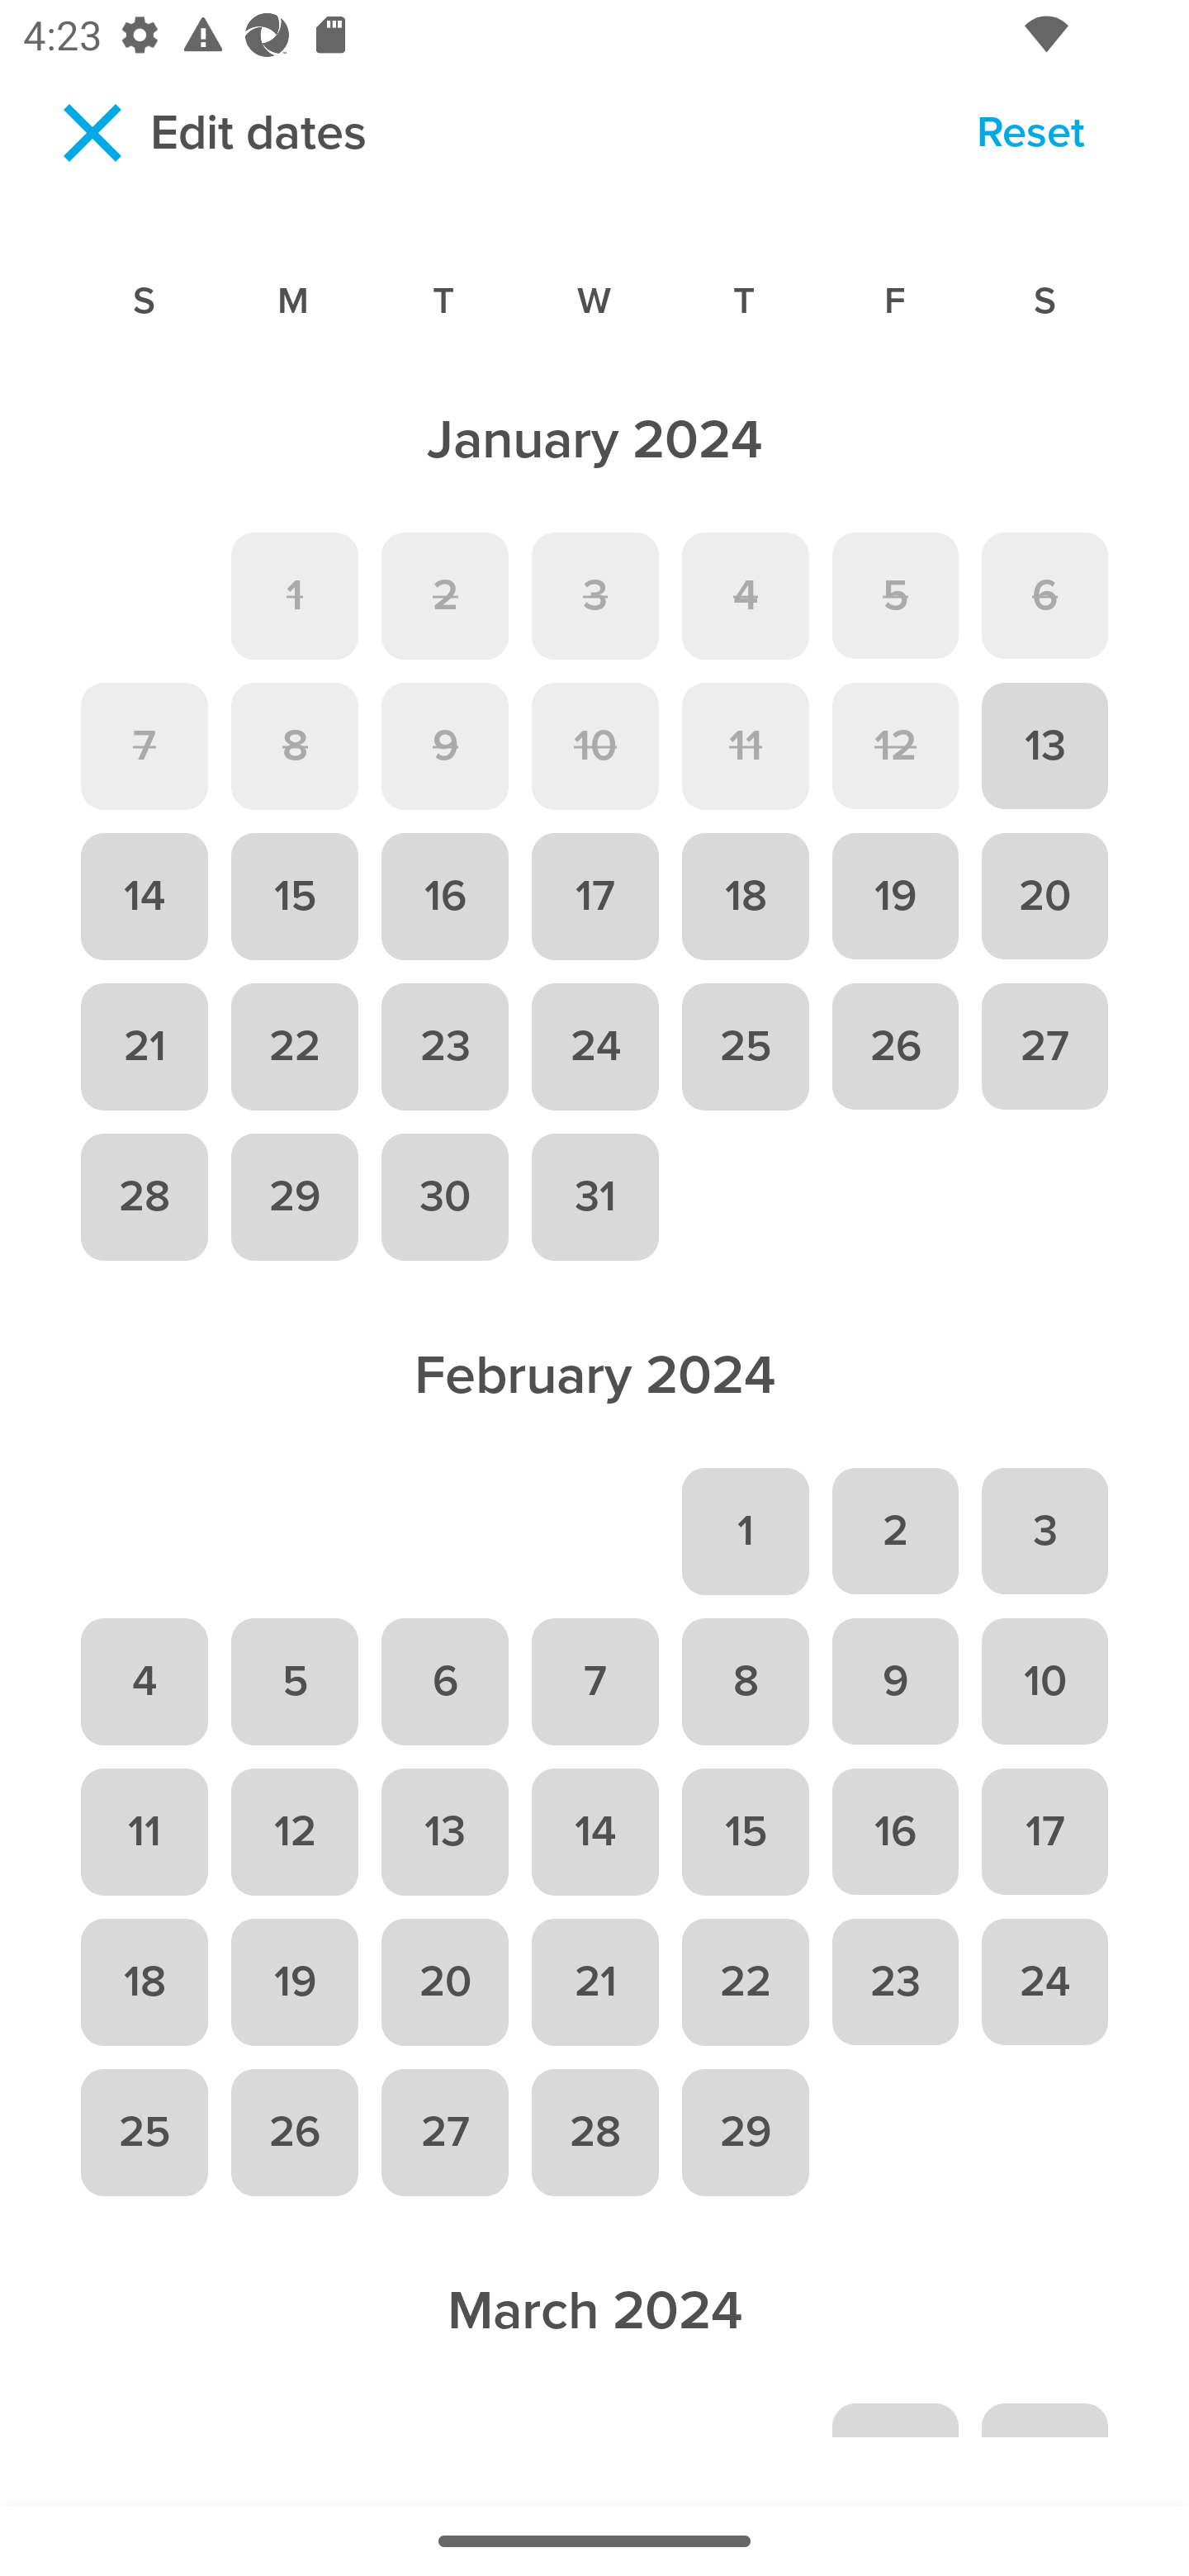 This screenshot has width=1189, height=2576. Describe the element at coordinates (294, 2133) in the screenshot. I see `26` at that location.